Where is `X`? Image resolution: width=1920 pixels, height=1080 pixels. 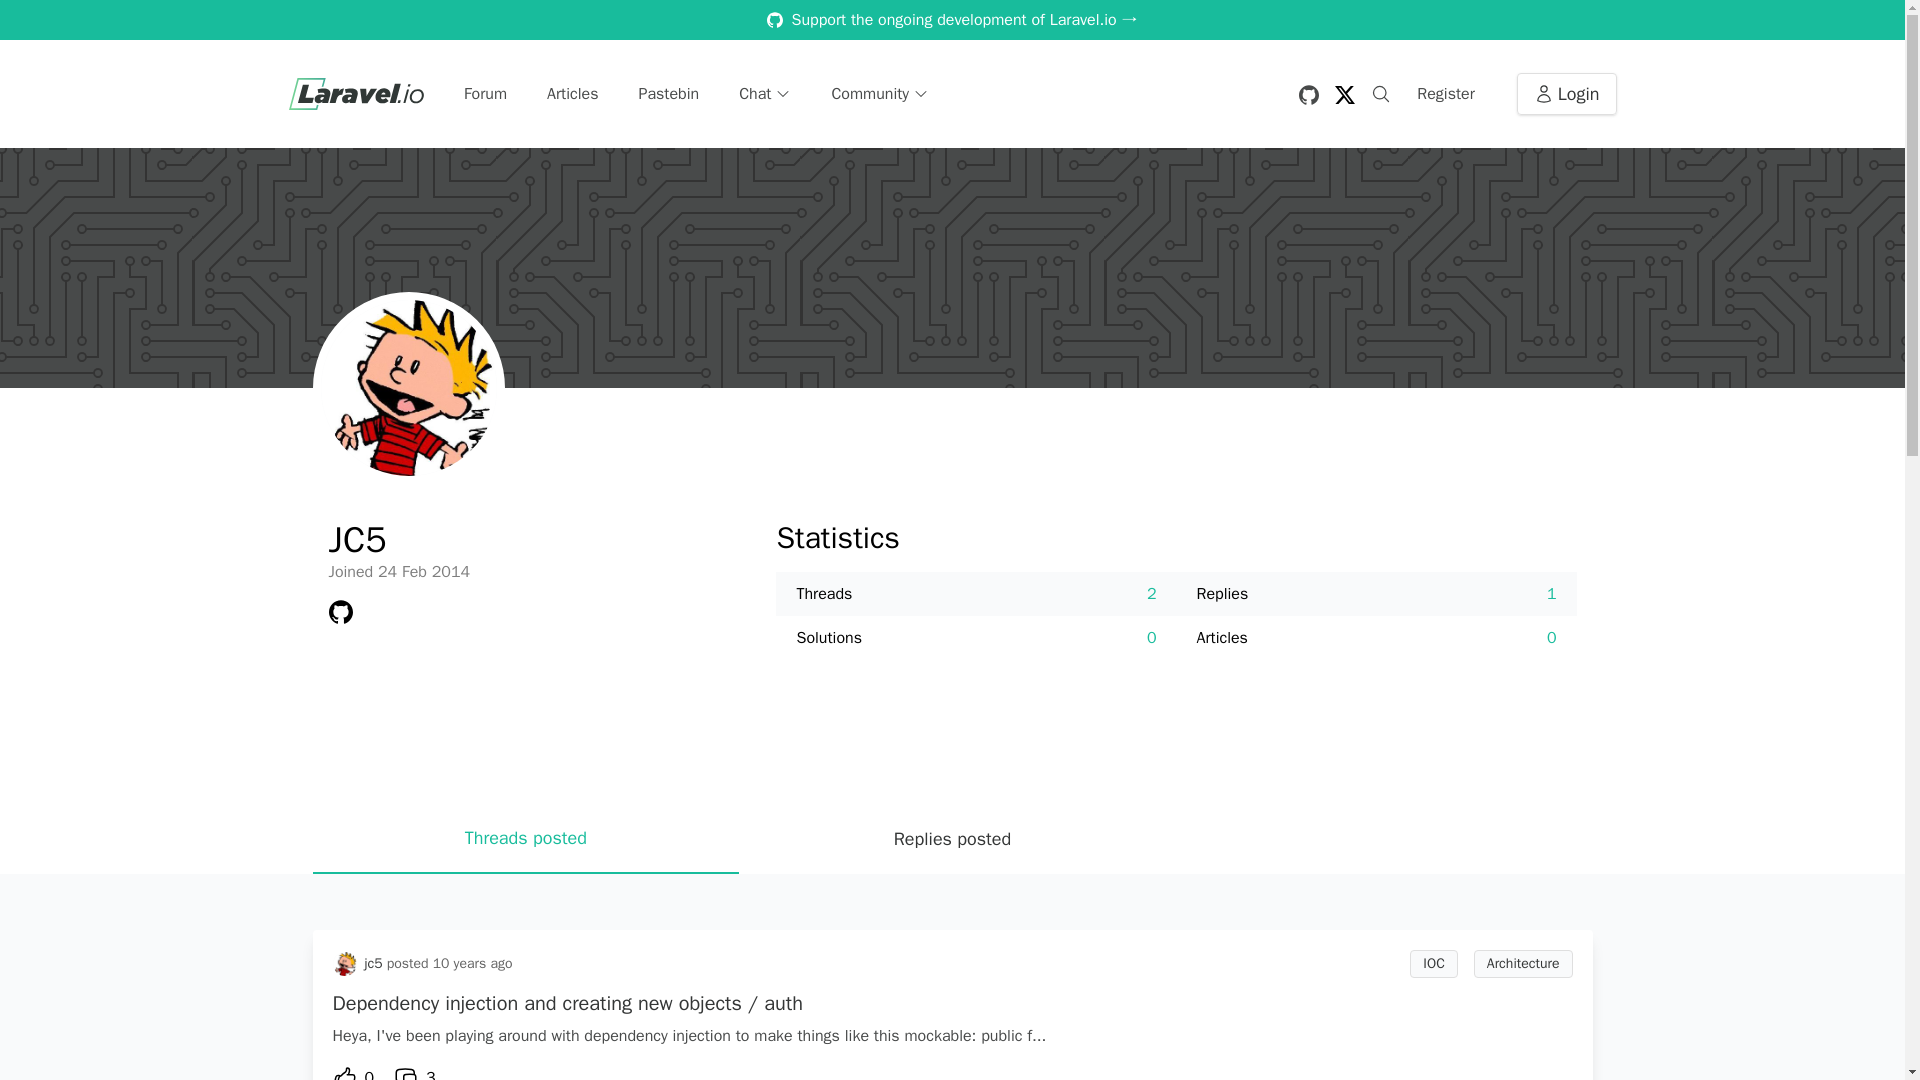
X is located at coordinates (1344, 94).